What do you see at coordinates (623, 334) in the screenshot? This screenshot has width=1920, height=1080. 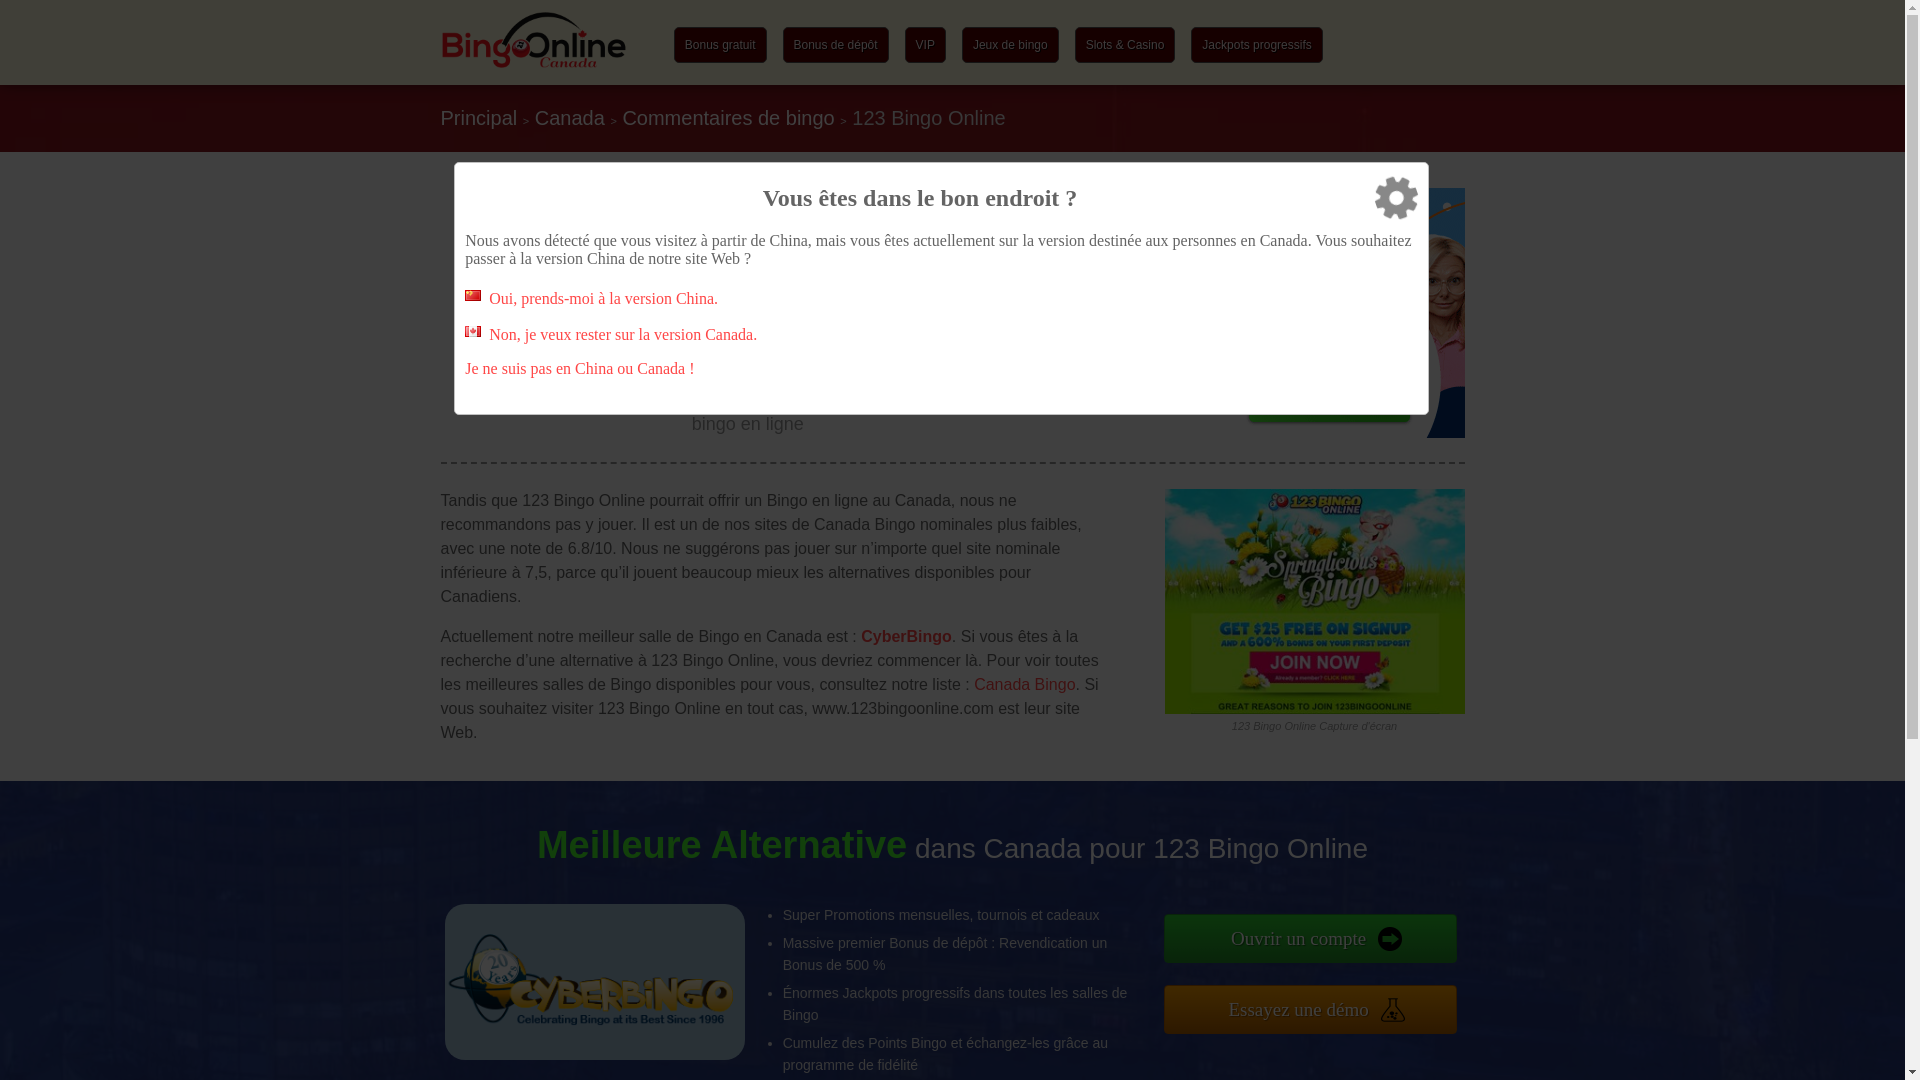 I see `Non, je veux rester sur la version Canada.` at bounding box center [623, 334].